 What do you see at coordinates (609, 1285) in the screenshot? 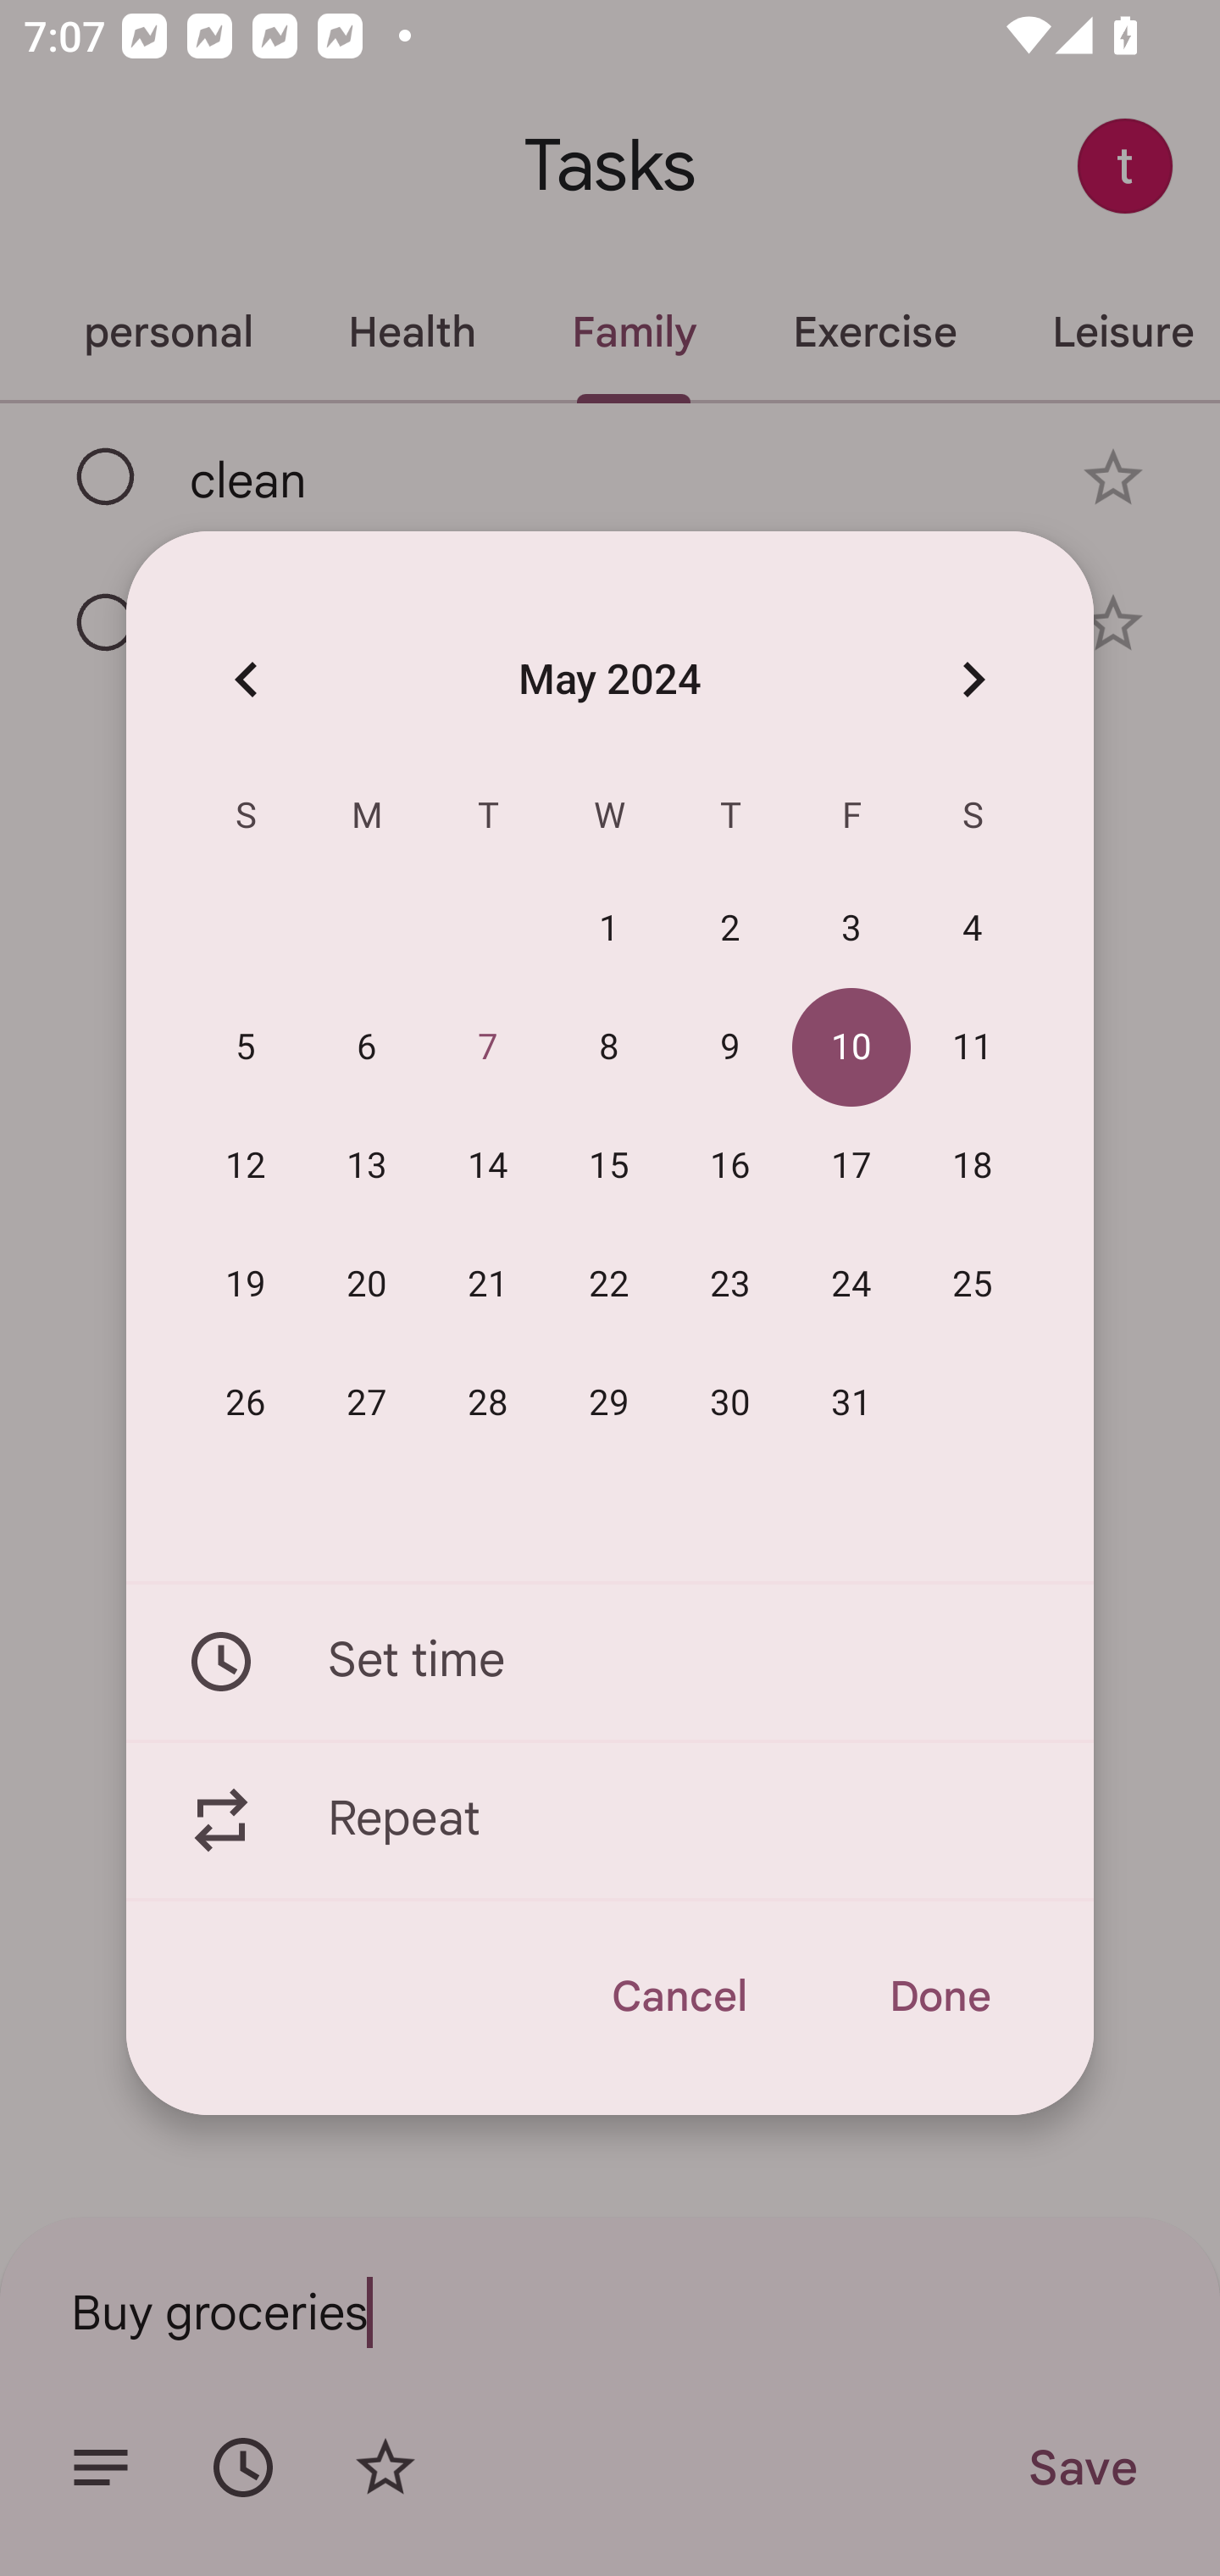
I see `22 22 May 2024` at bounding box center [609, 1285].